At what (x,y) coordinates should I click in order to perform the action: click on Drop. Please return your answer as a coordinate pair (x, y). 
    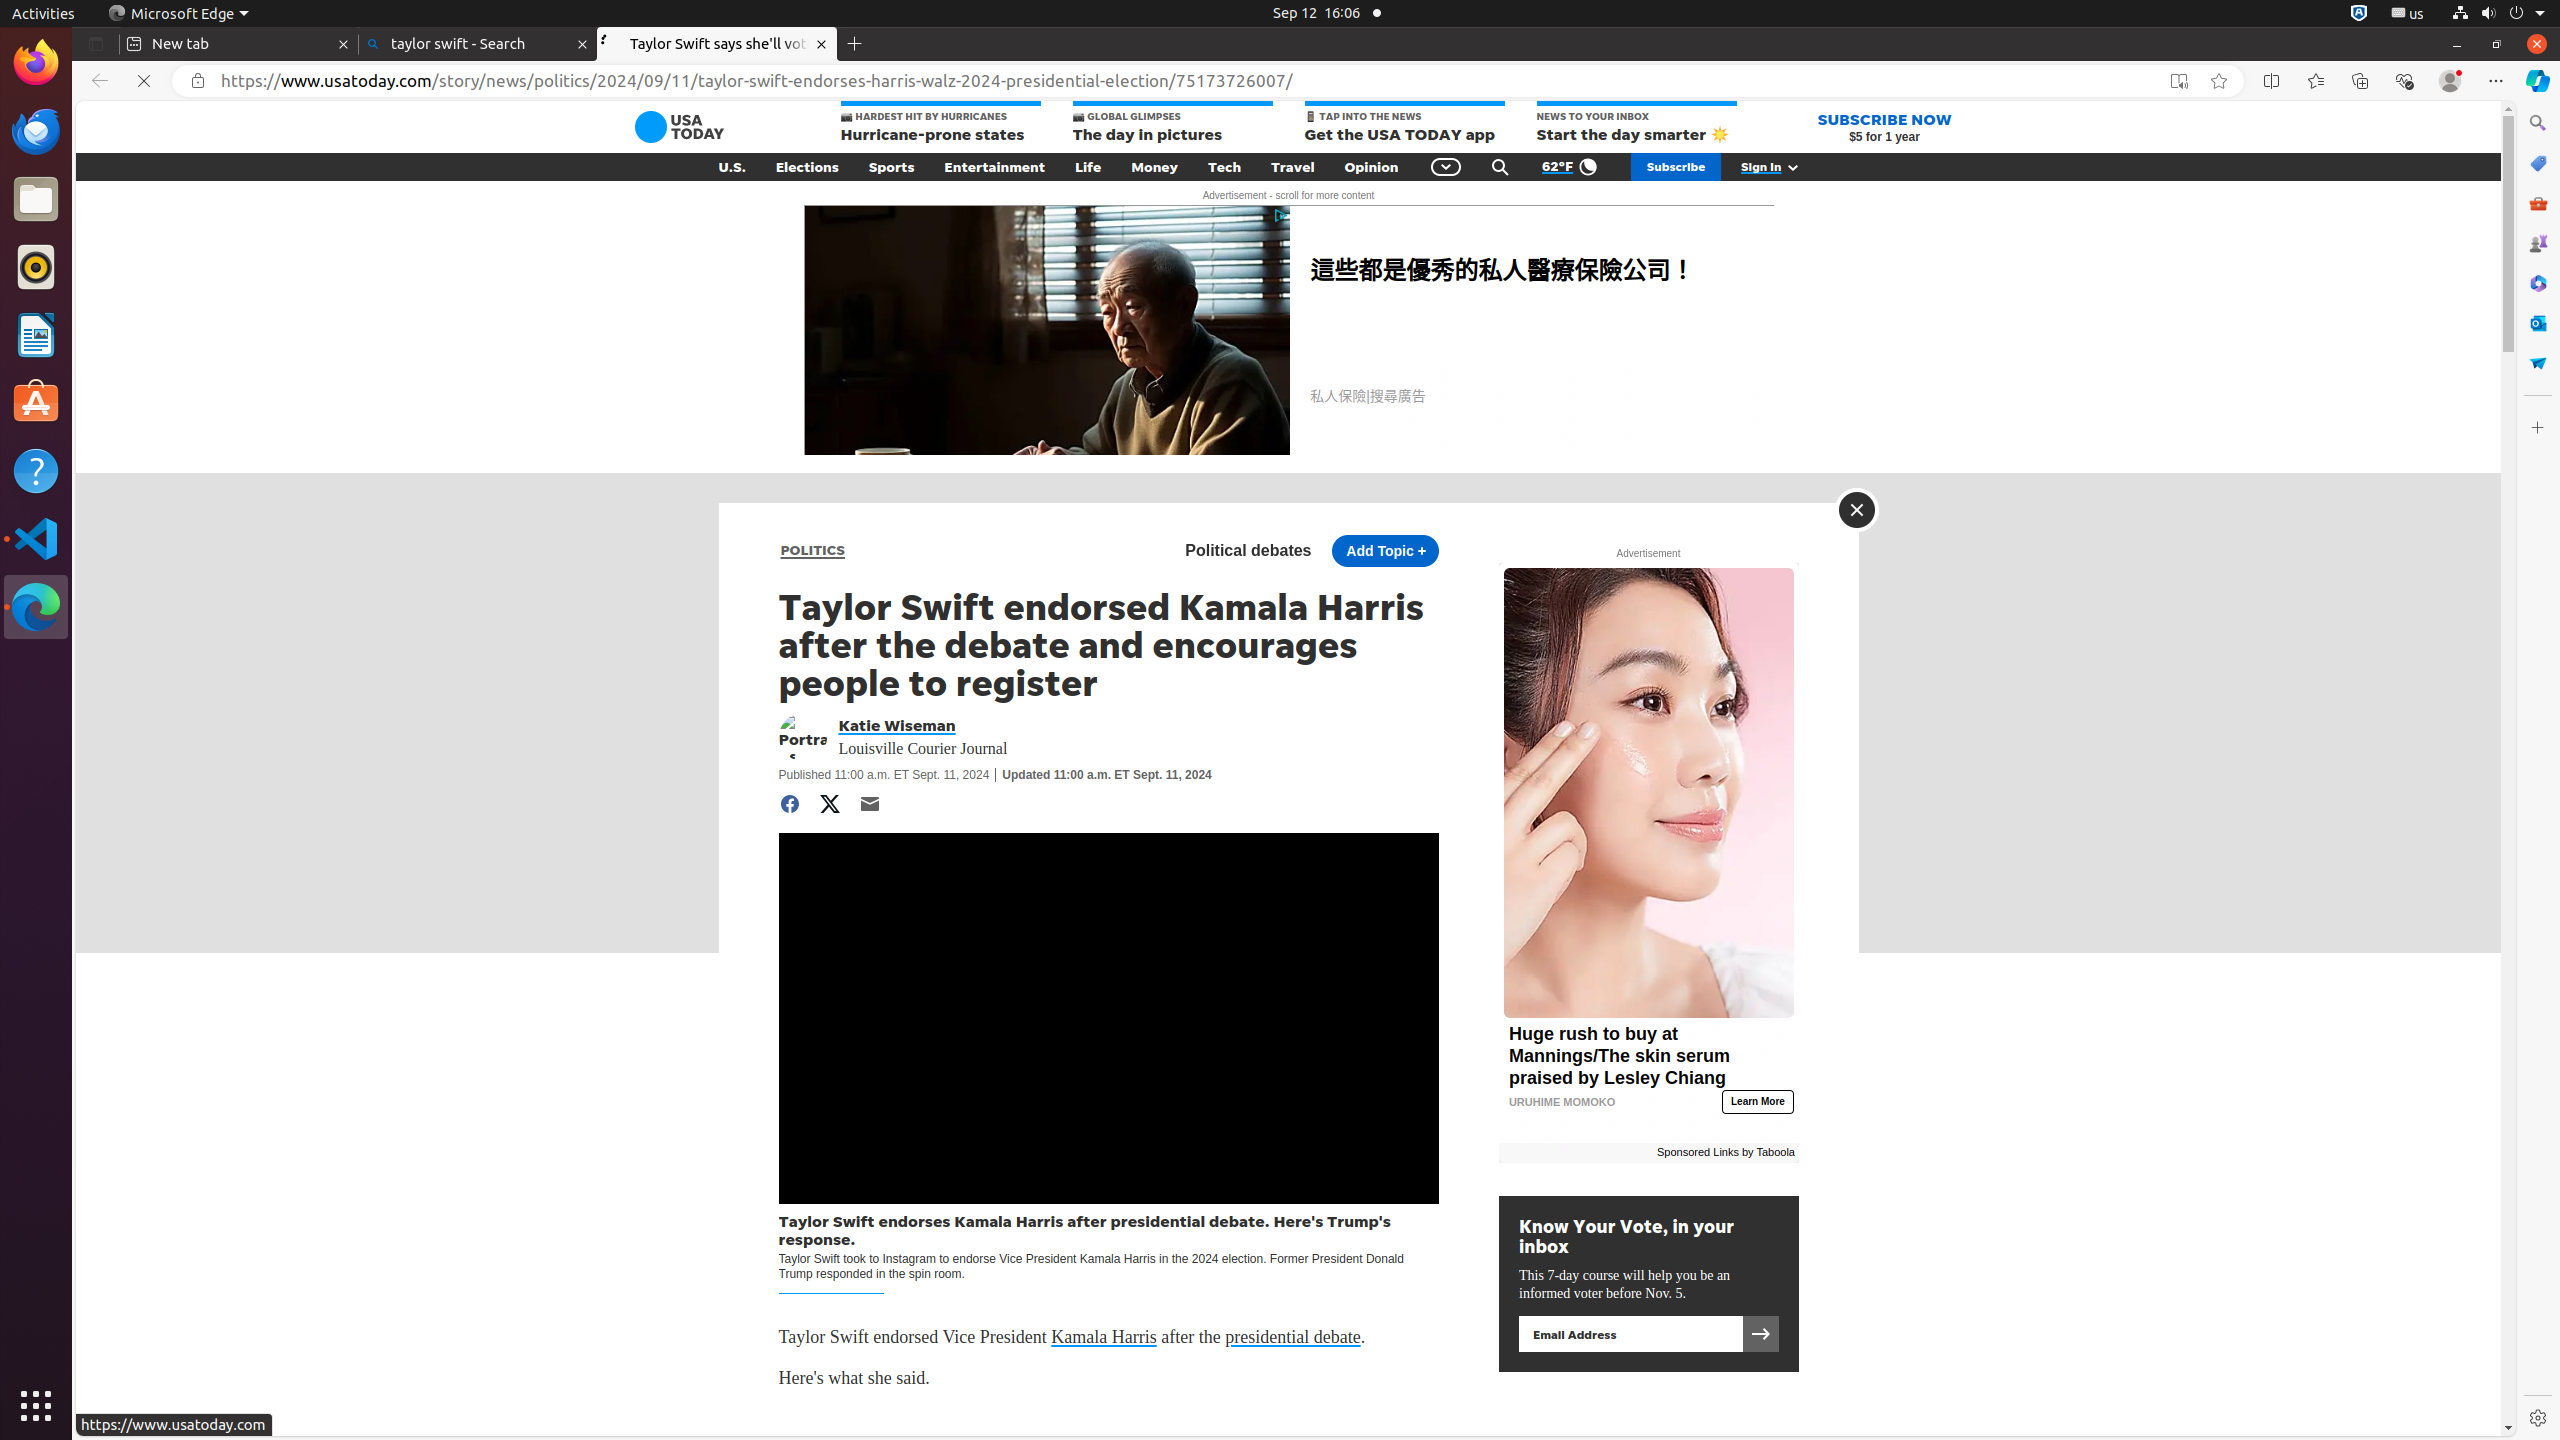
    Looking at the image, I should click on (2538, 363).